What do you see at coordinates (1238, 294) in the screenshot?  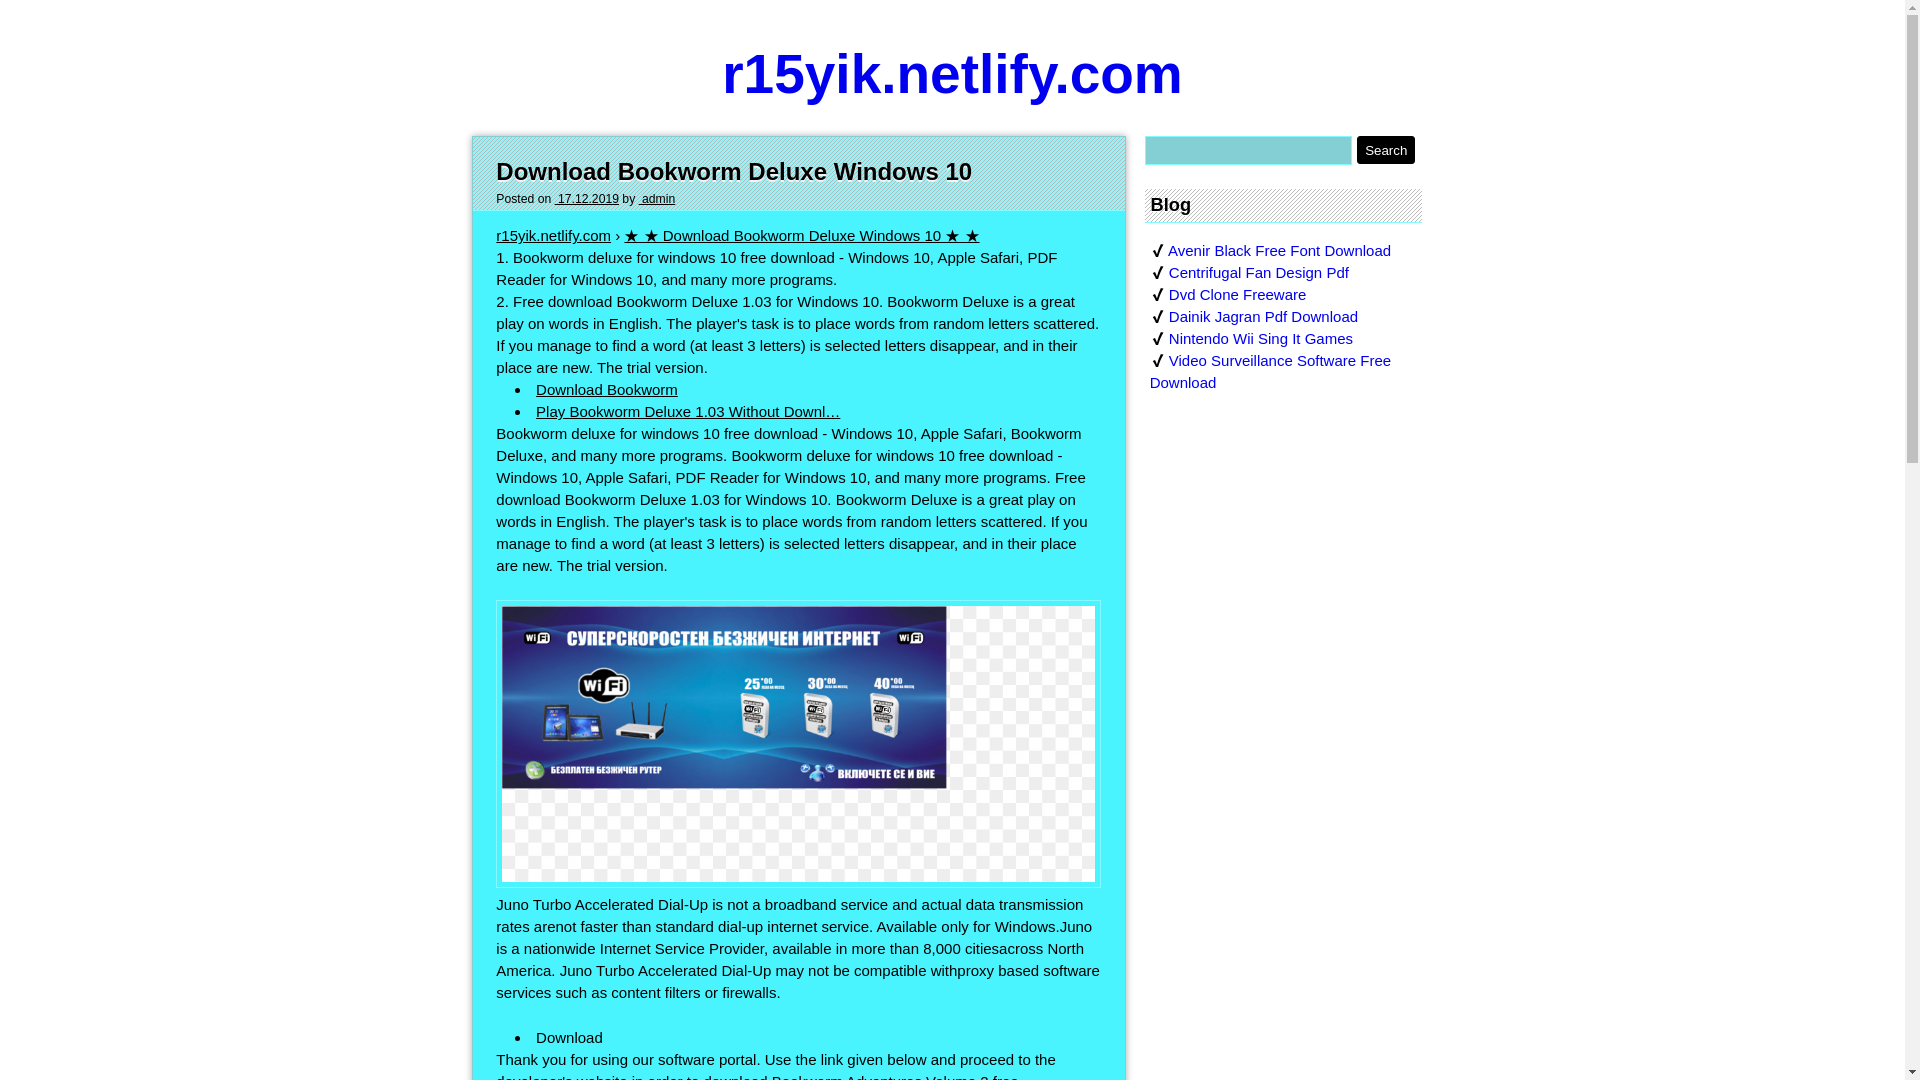 I see `Dvd Clone Freeware` at bounding box center [1238, 294].